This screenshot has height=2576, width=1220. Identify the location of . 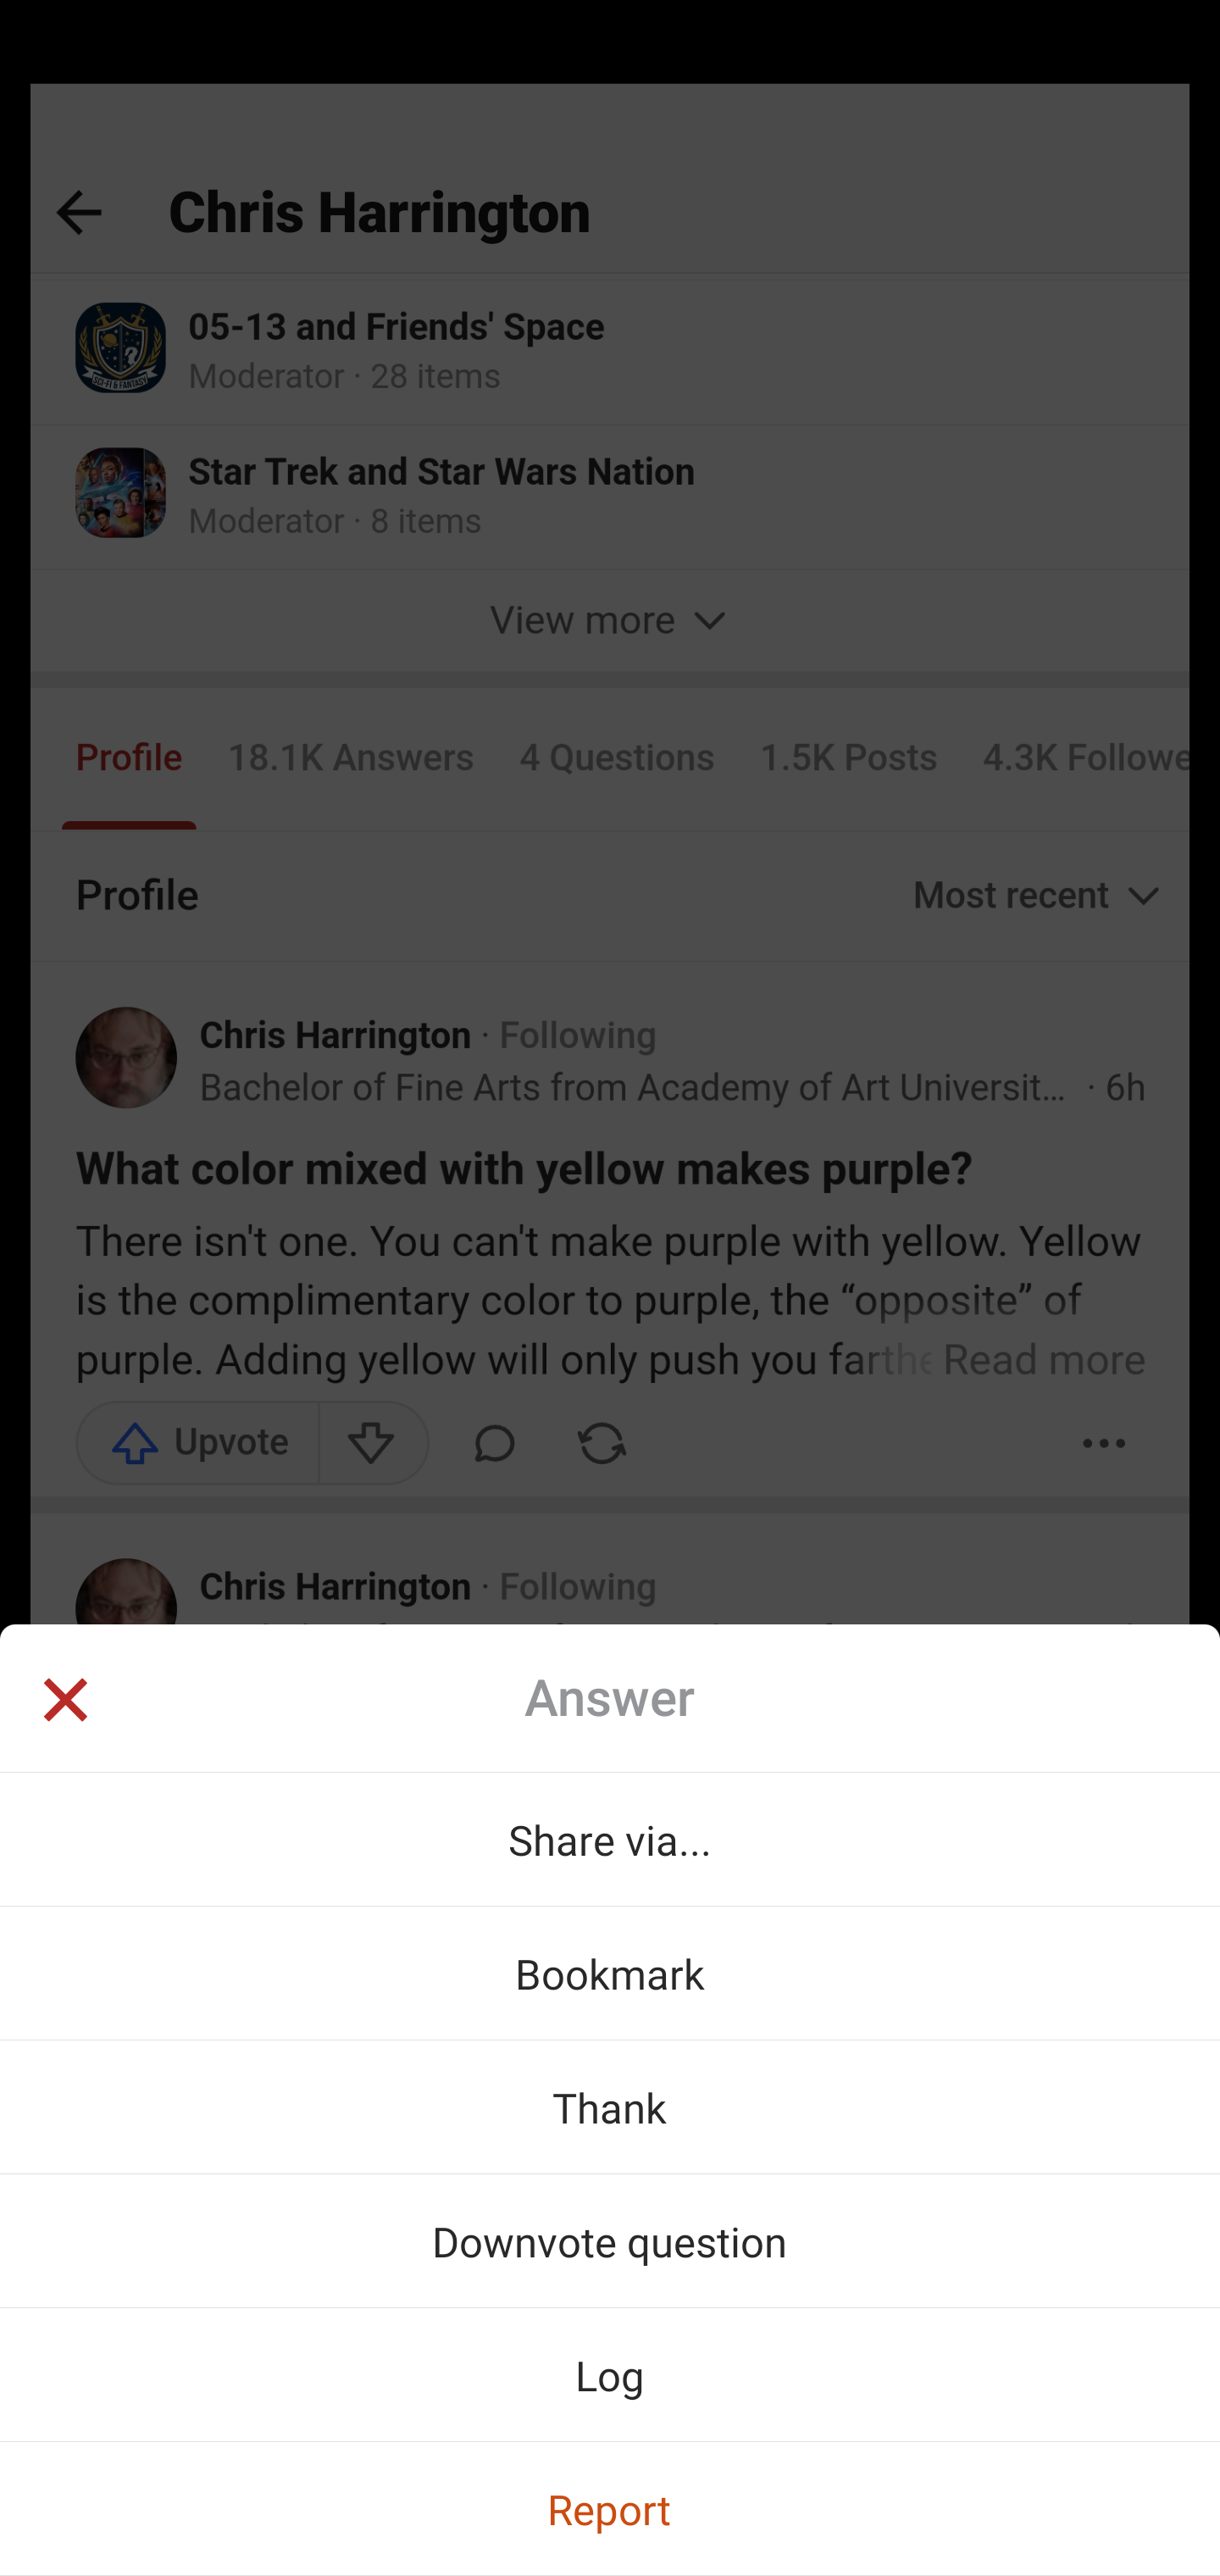
(64, 1702).